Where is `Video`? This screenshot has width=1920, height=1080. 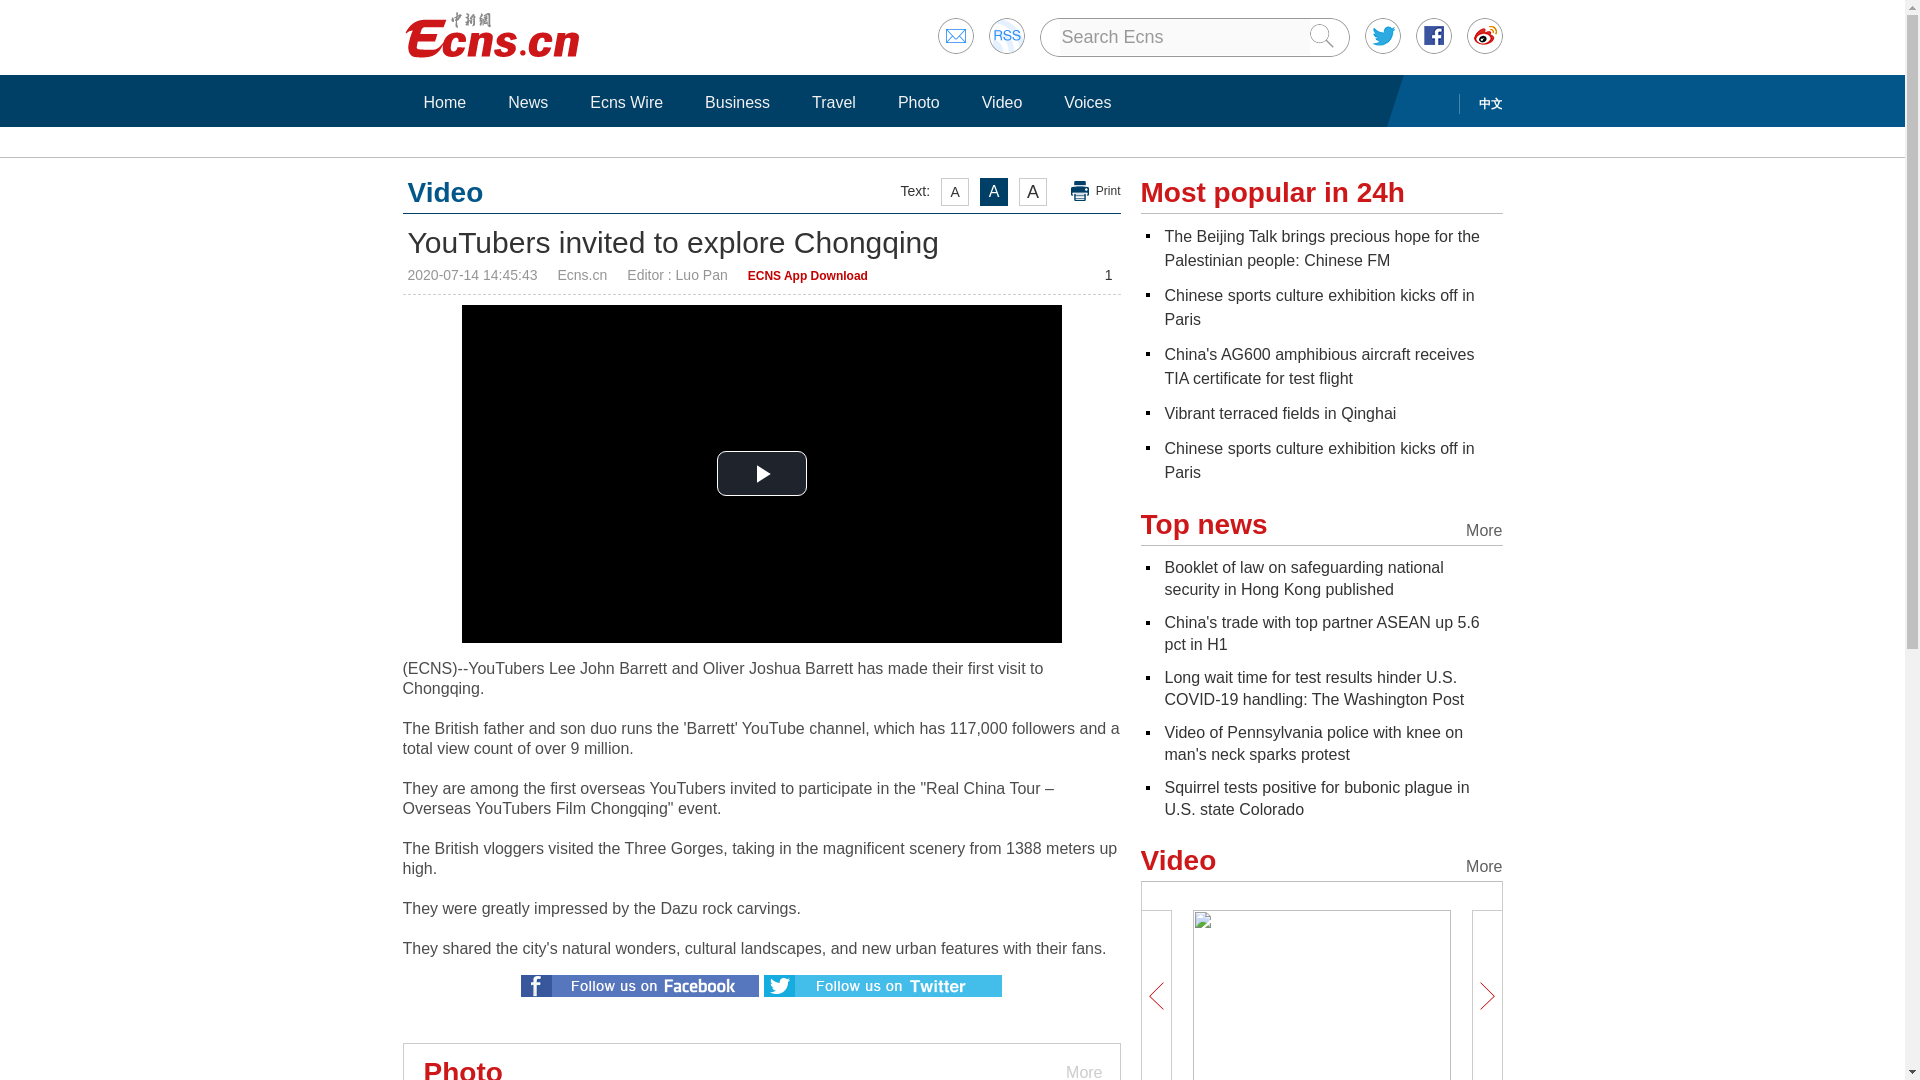
Video is located at coordinates (1002, 102).